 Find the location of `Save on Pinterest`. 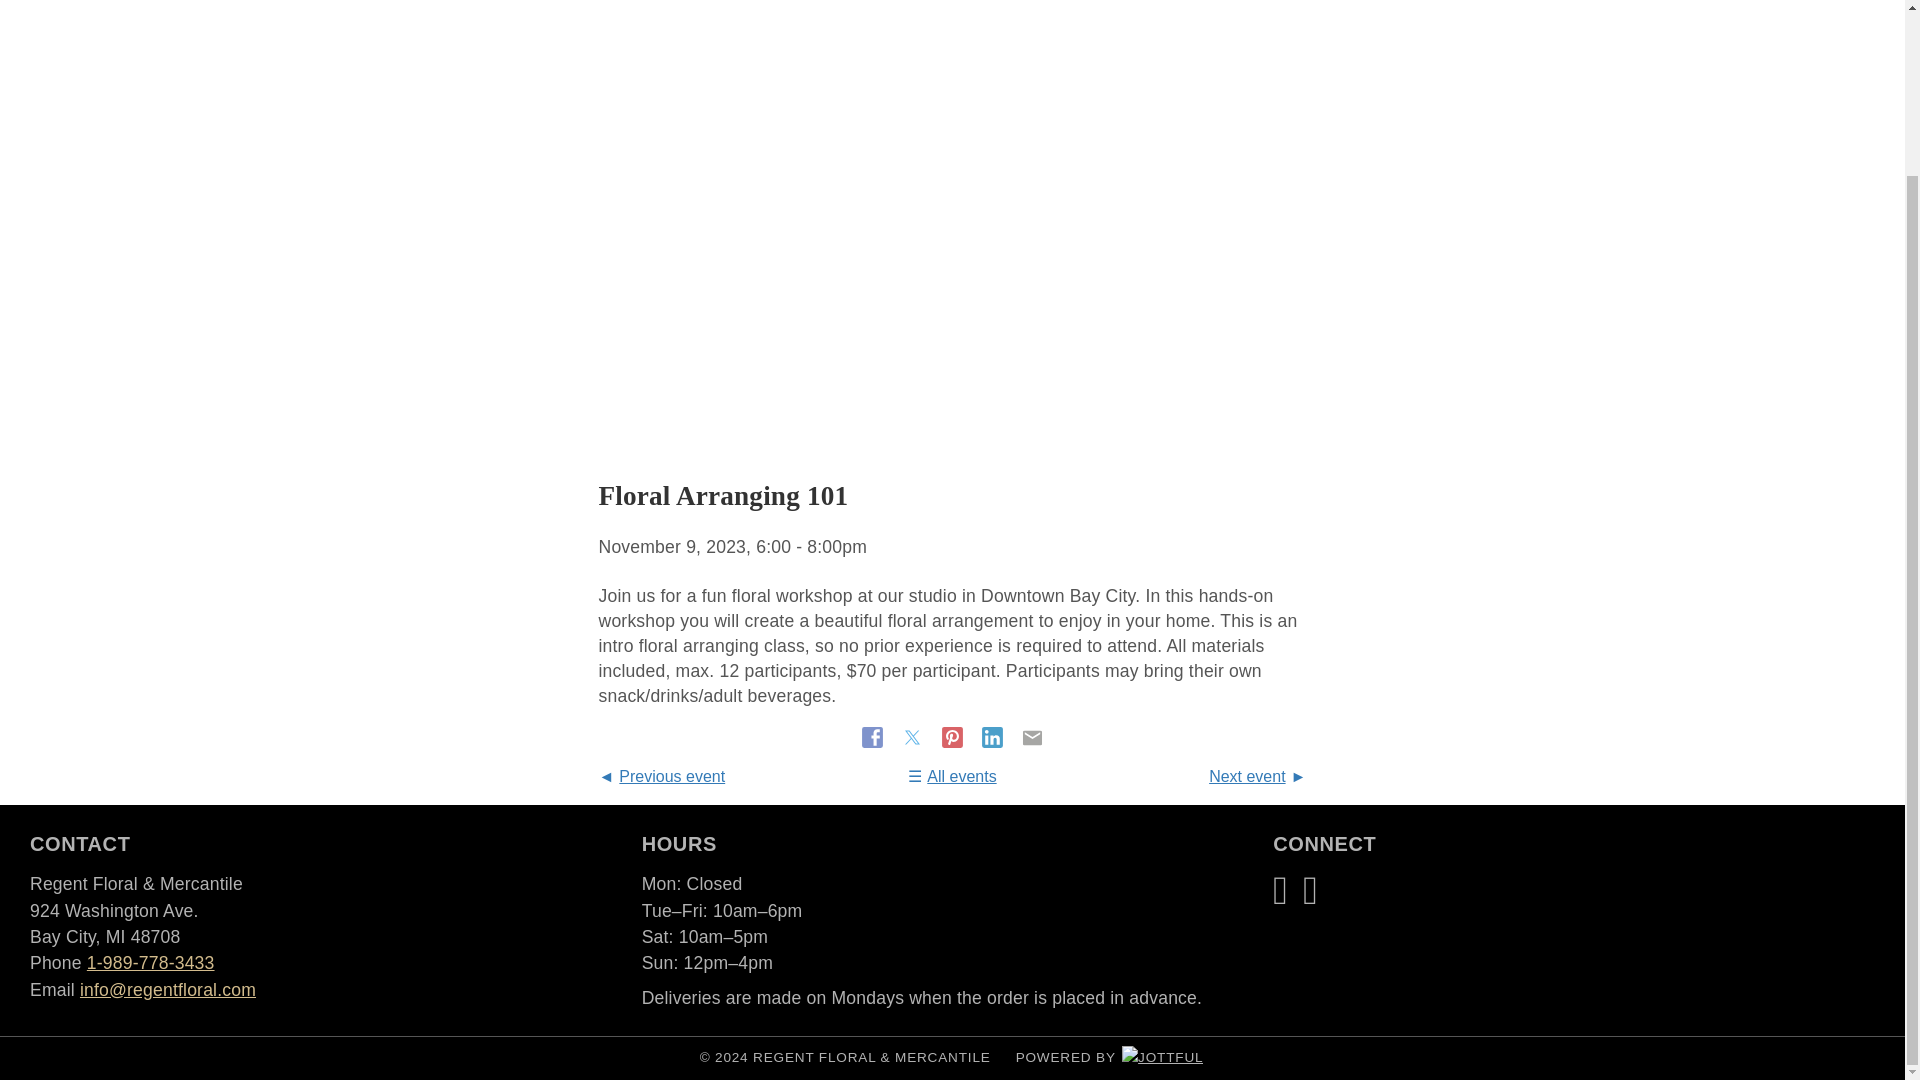

Save on Pinterest is located at coordinates (954, 736).